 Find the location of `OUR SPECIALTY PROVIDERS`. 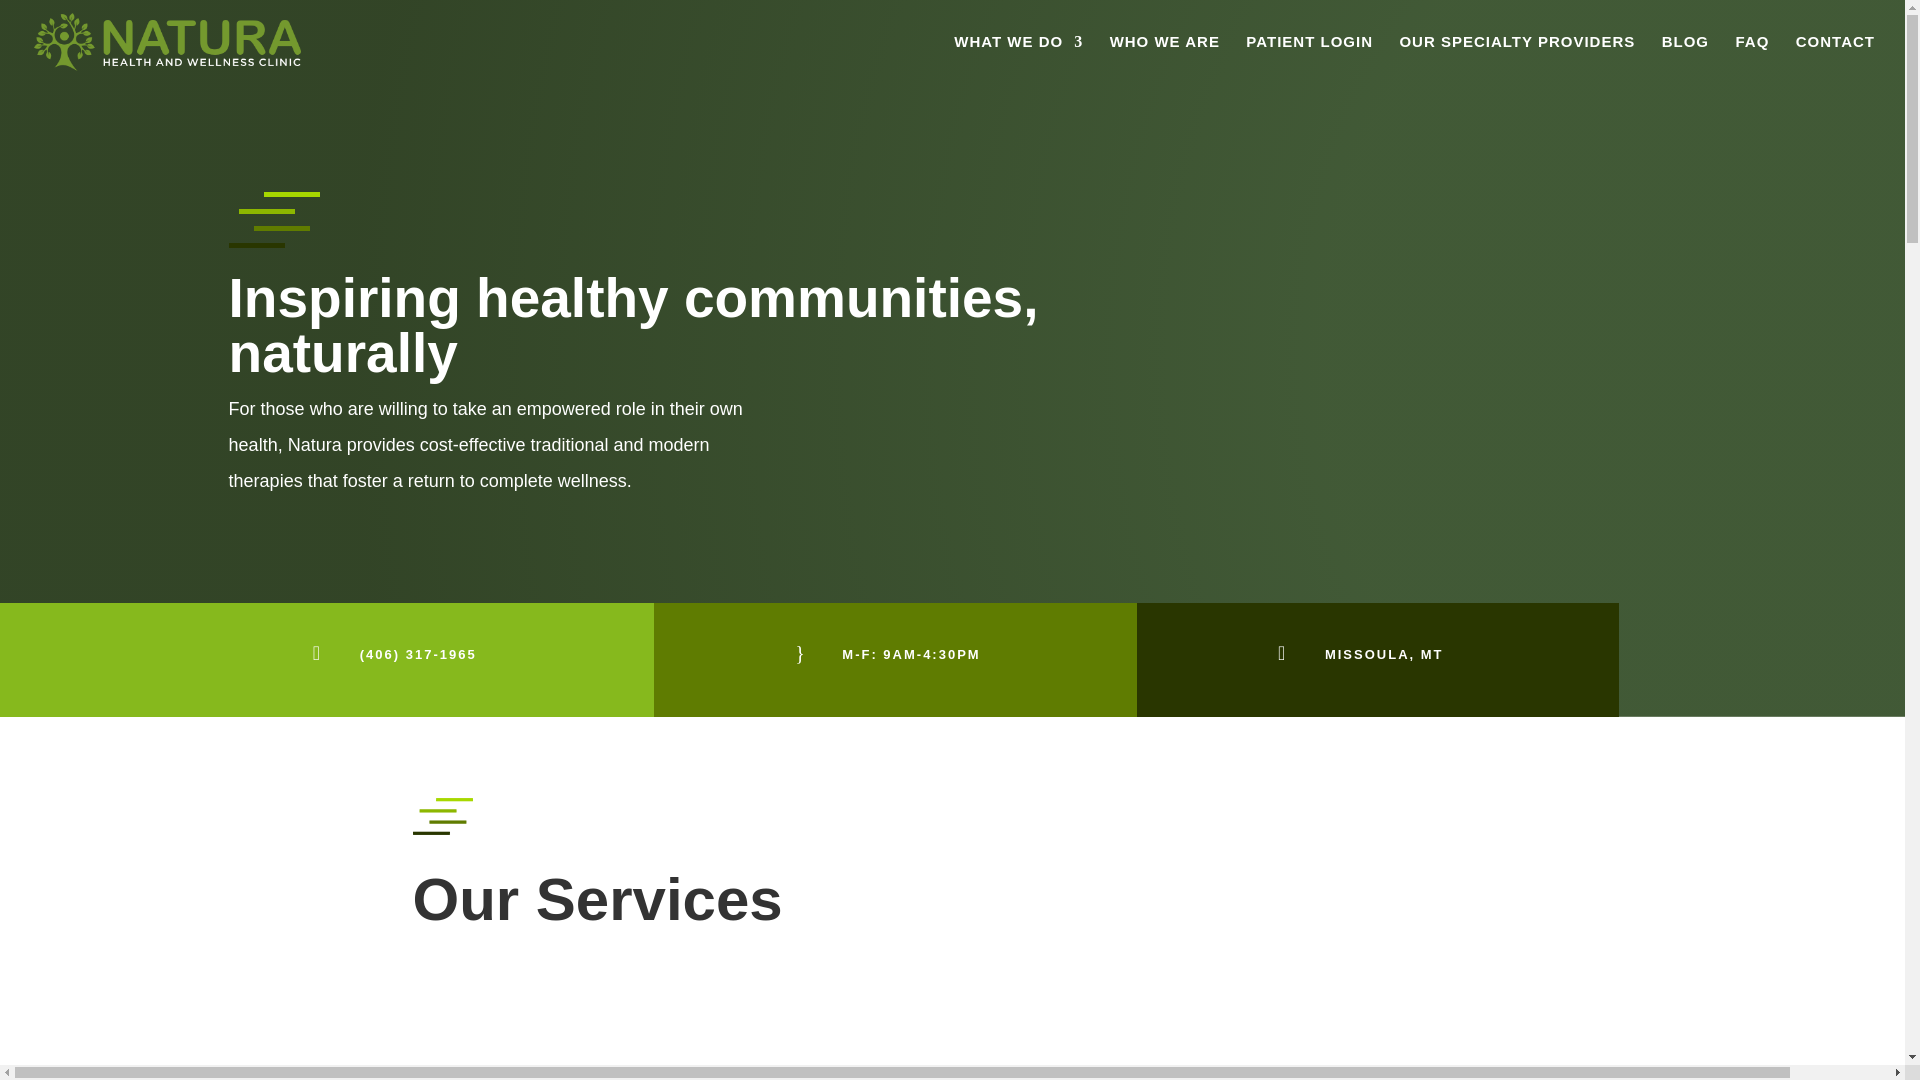

OUR SPECIALTY PROVIDERS is located at coordinates (1517, 59).